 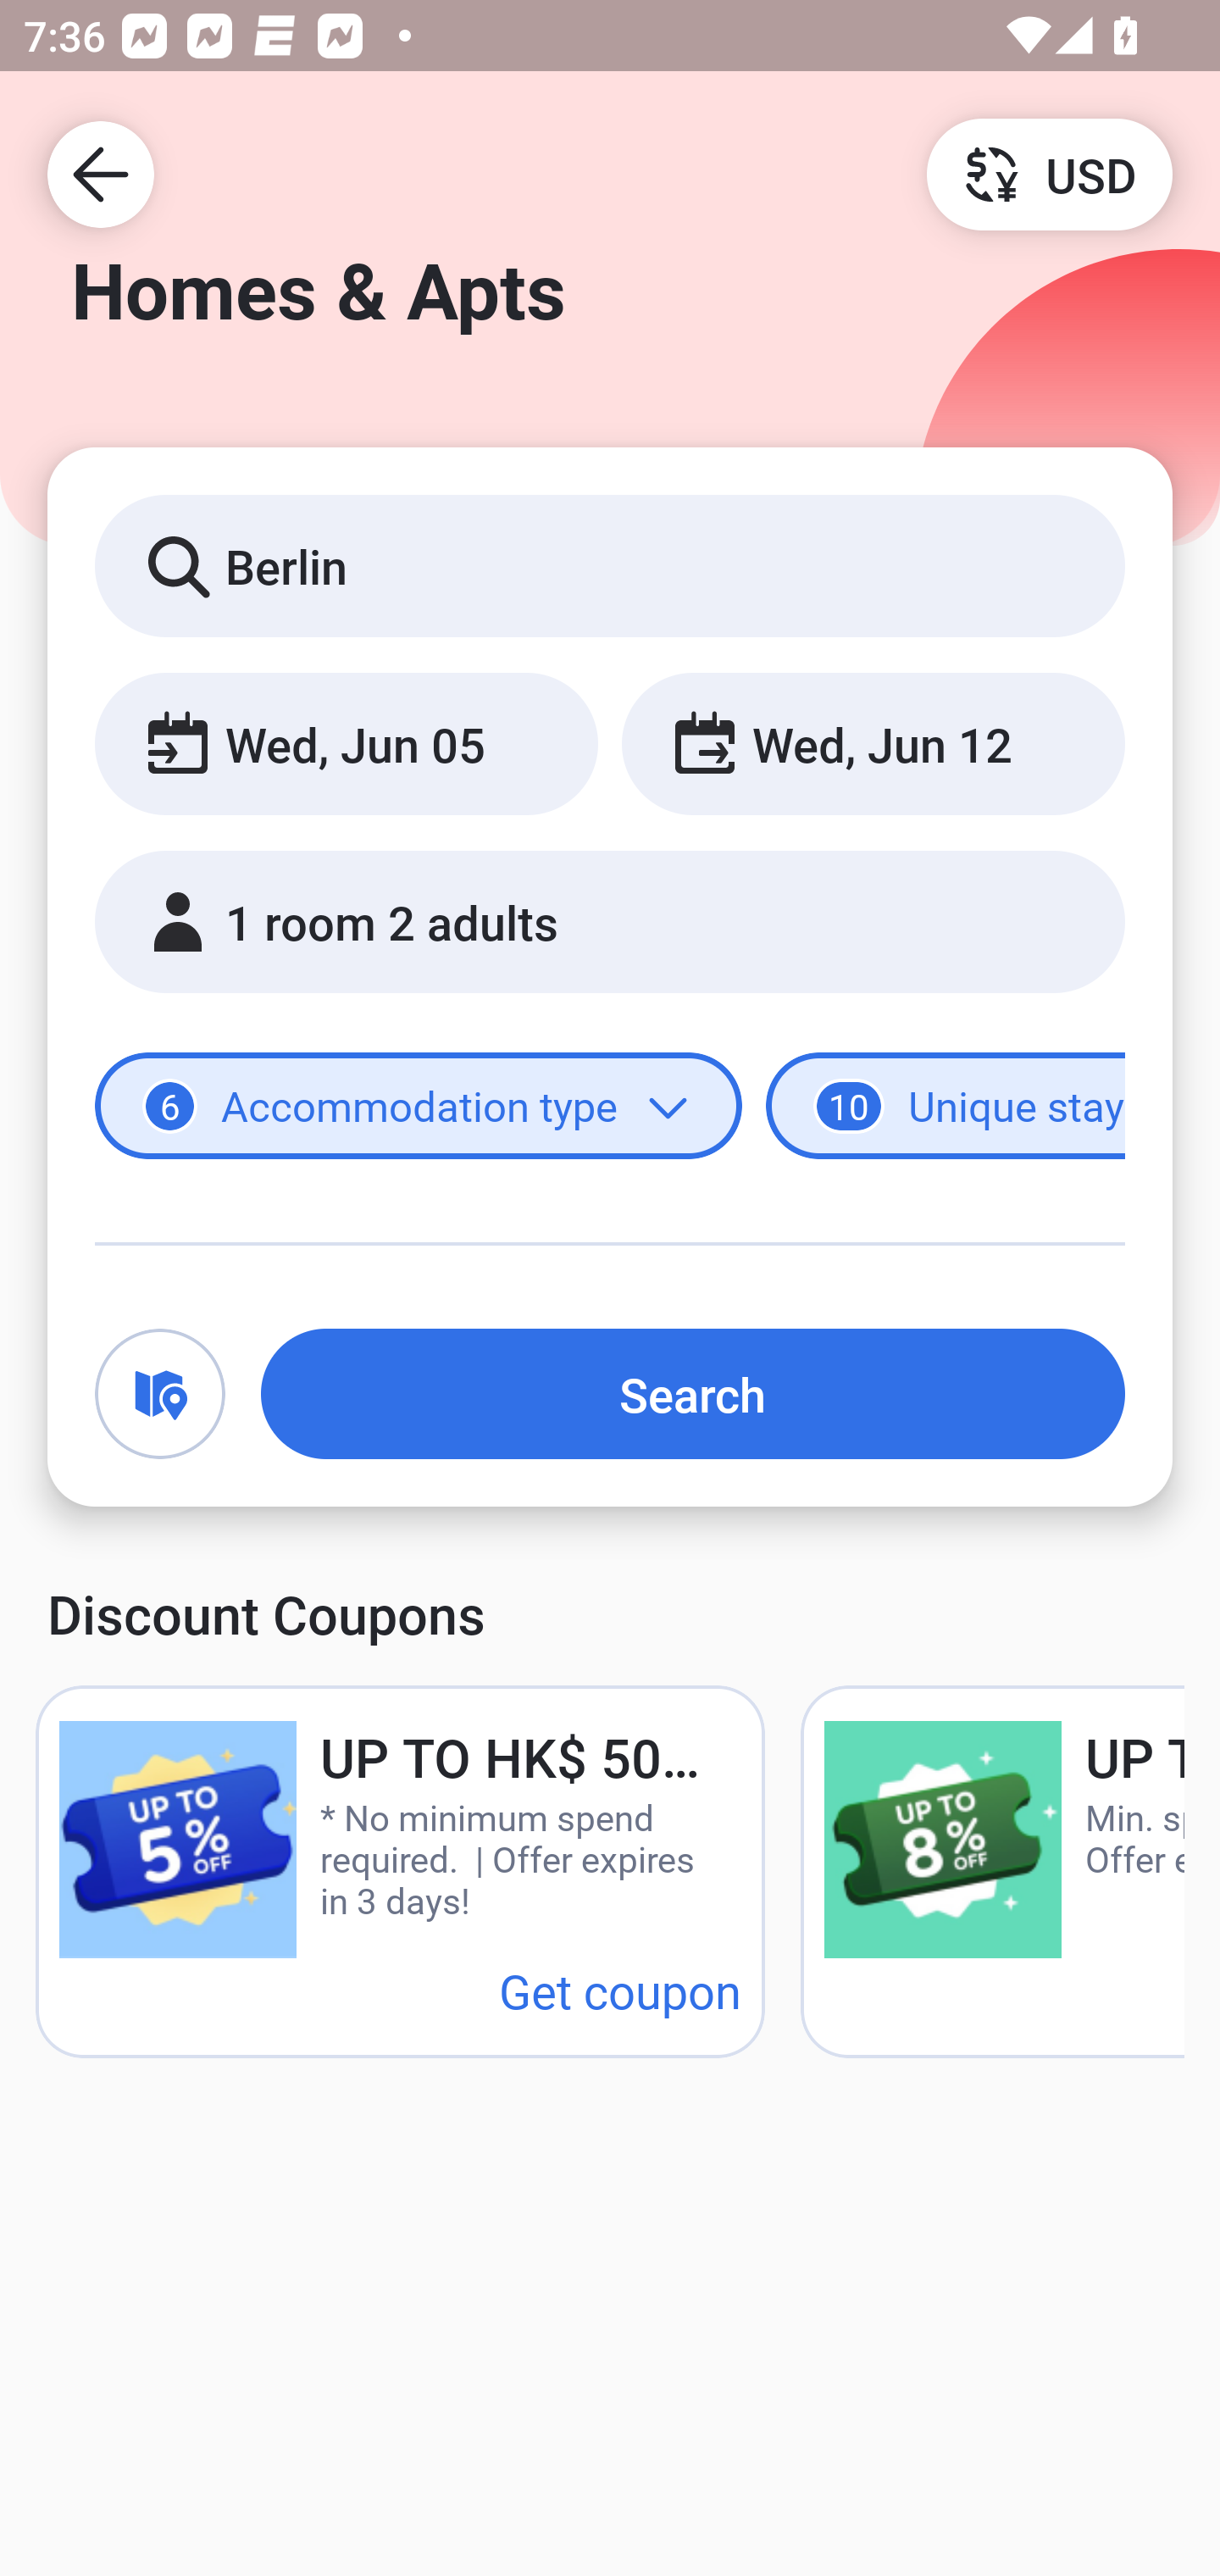 What do you see at coordinates (1049, 173) in the screenshot?
I see `USD` at bounding box center [1049, 173].